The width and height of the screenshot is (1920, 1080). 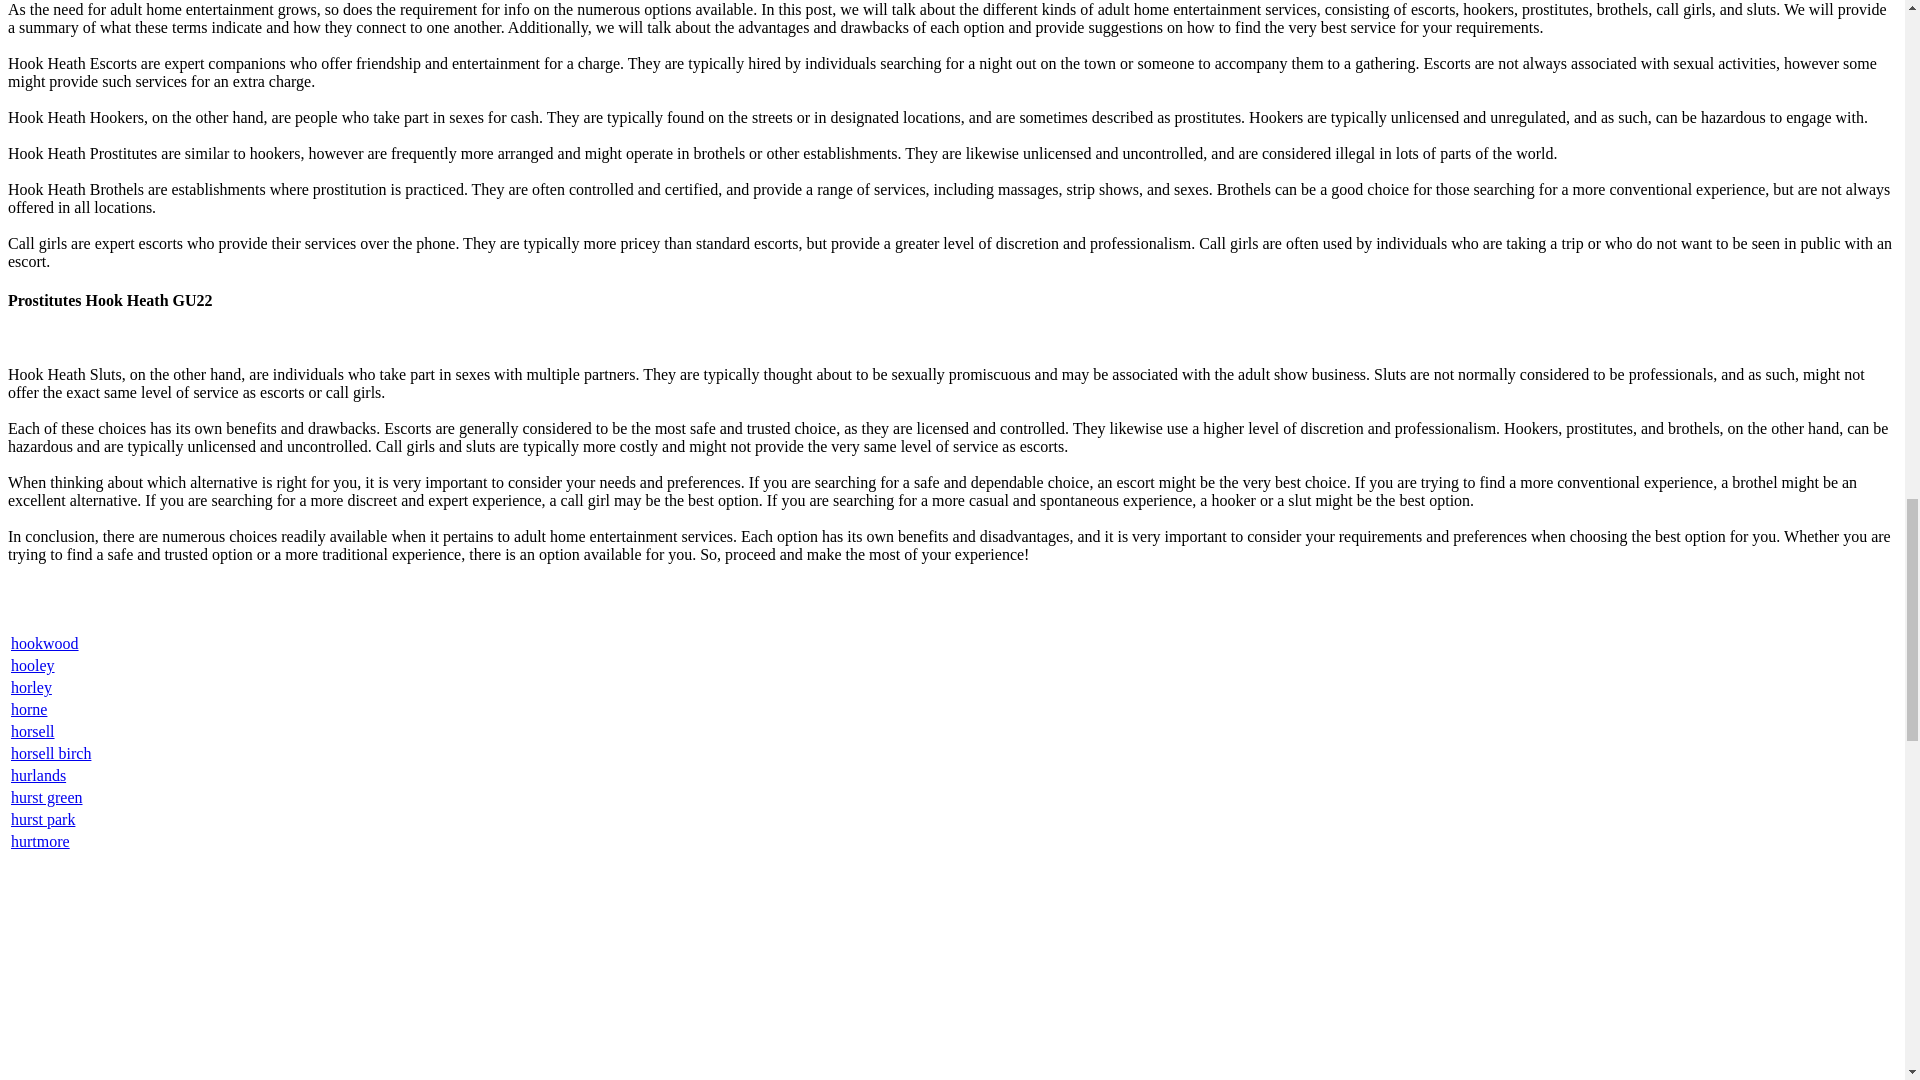 I want to click on horsell birch, so click(x=50, y=754).